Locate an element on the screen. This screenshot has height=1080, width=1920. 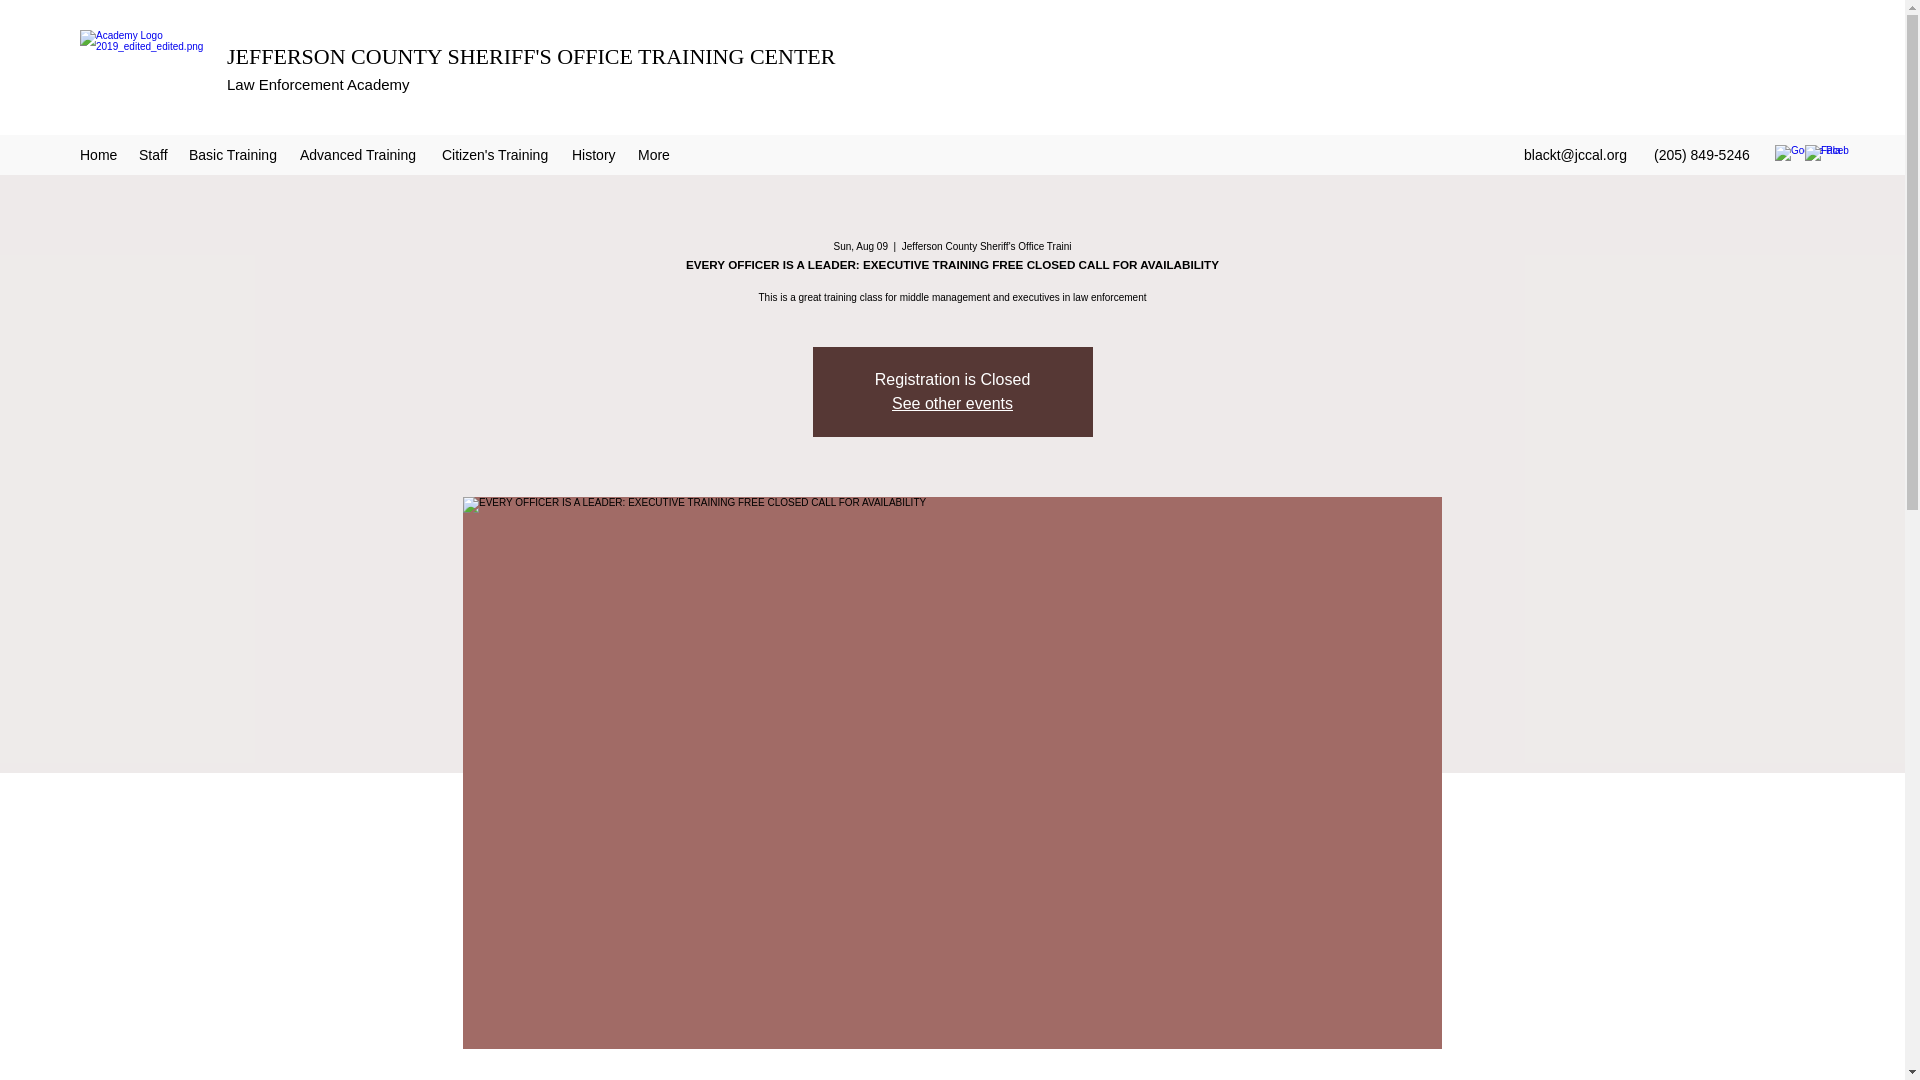
JEFFERSON COUNTY SHERIFF'S OFFICE TRAINING CENTER is located at coordinates (530, 56).